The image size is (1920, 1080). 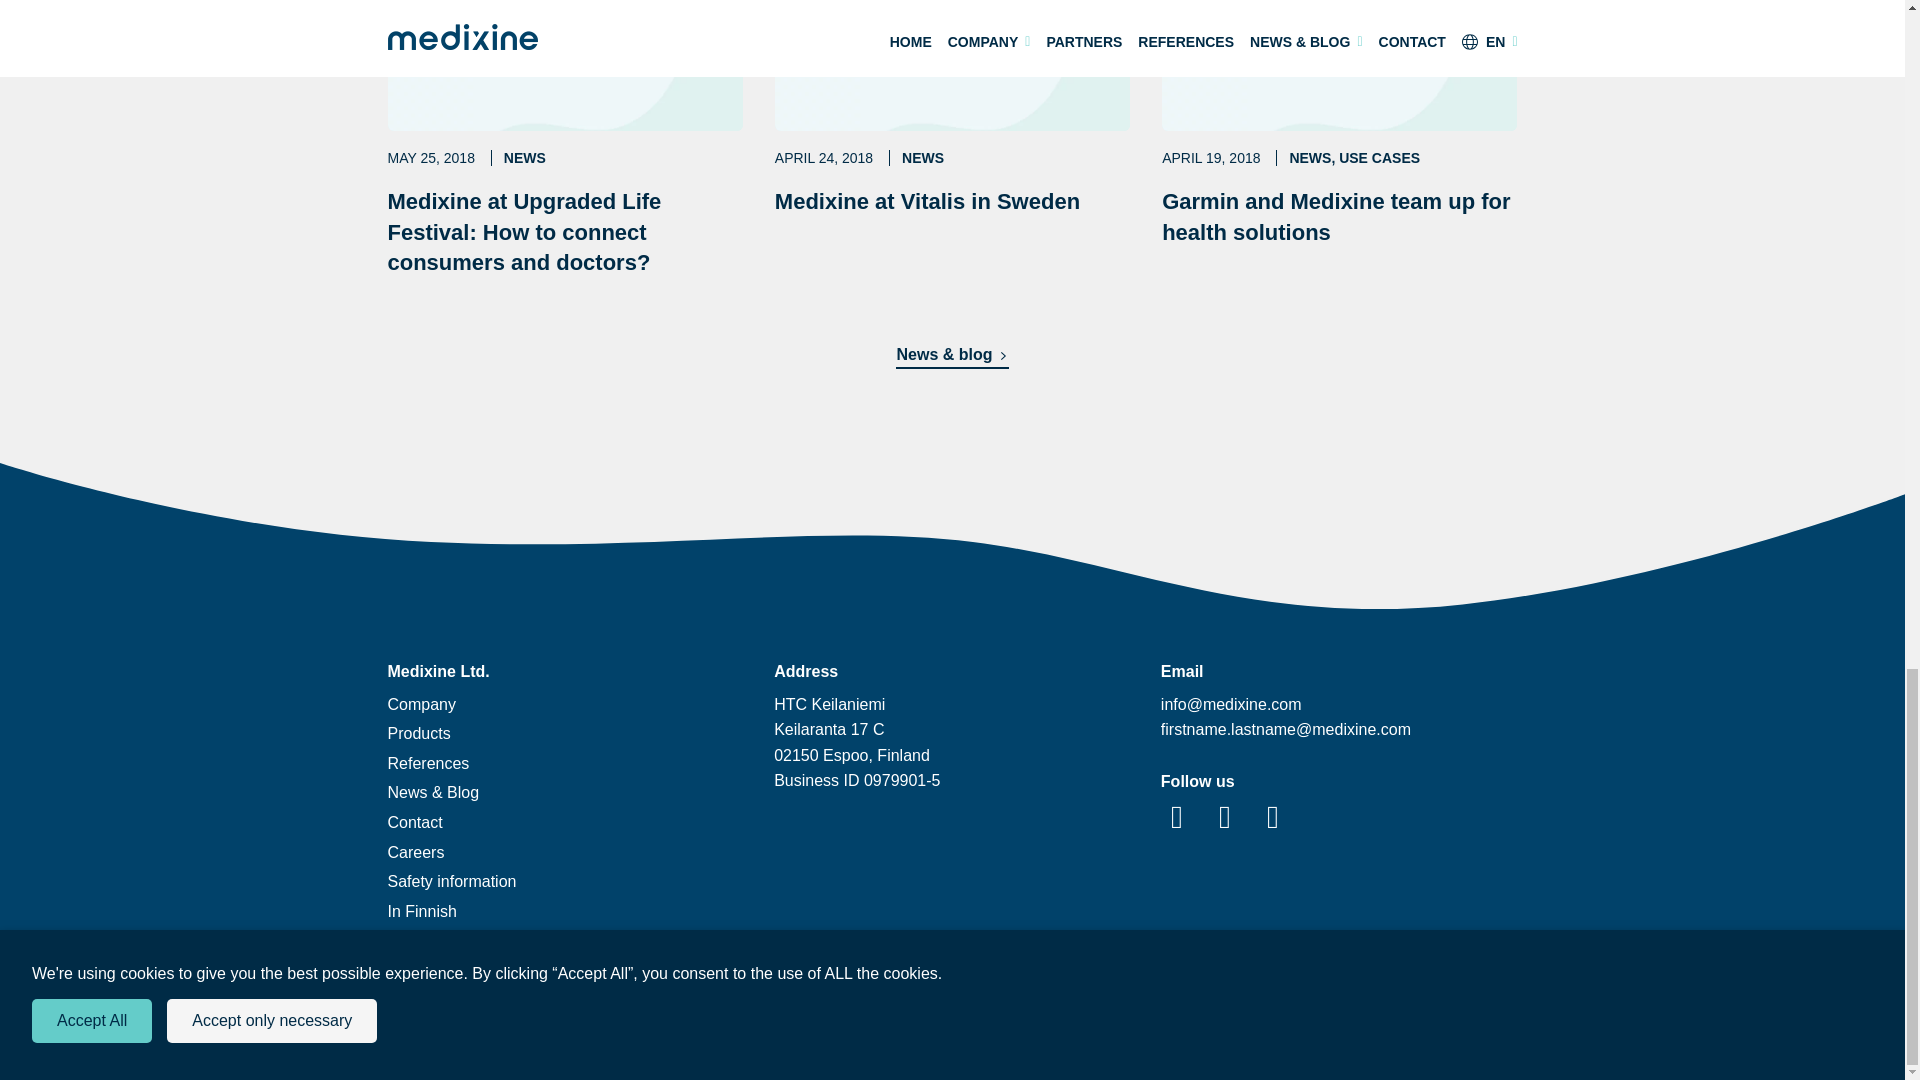 I want to click on In Finnish, so click(x=422, y=911).